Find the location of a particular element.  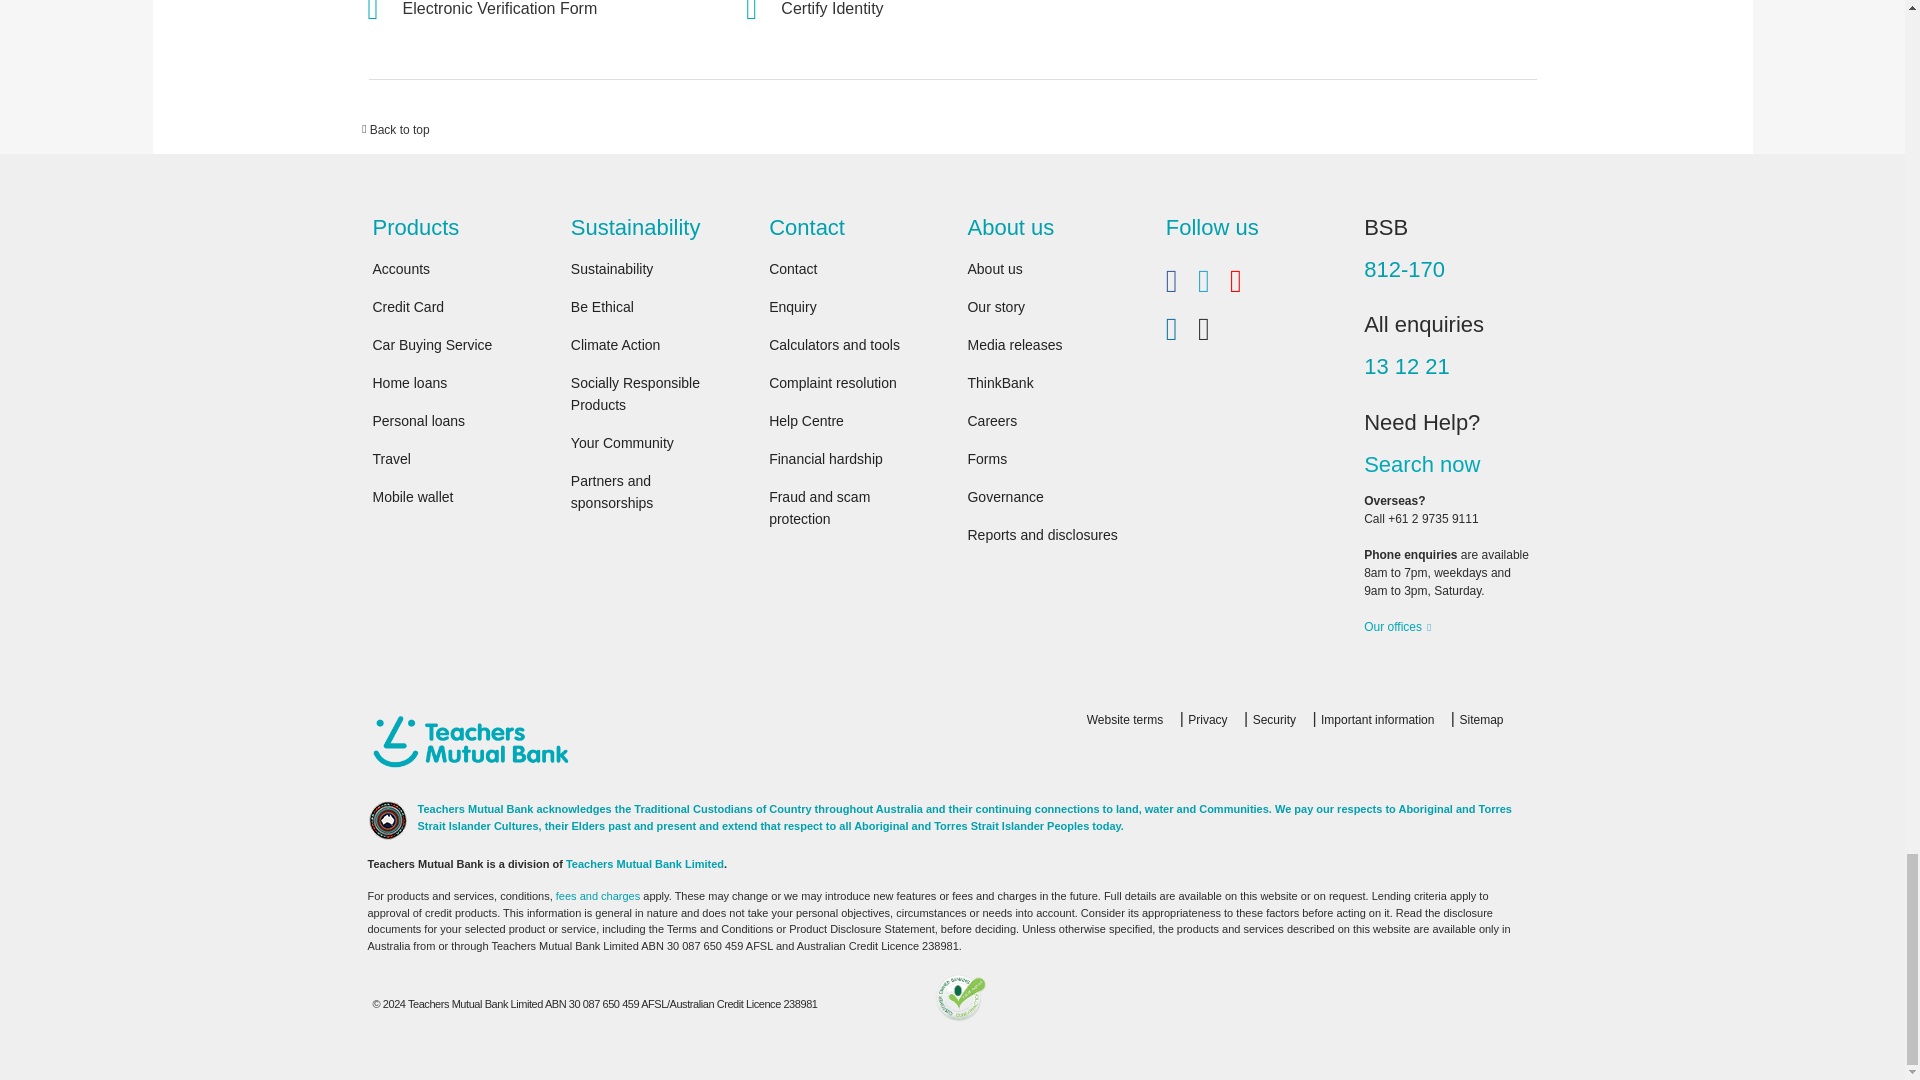

Mobile wallet is located at coordinates (412, 497).